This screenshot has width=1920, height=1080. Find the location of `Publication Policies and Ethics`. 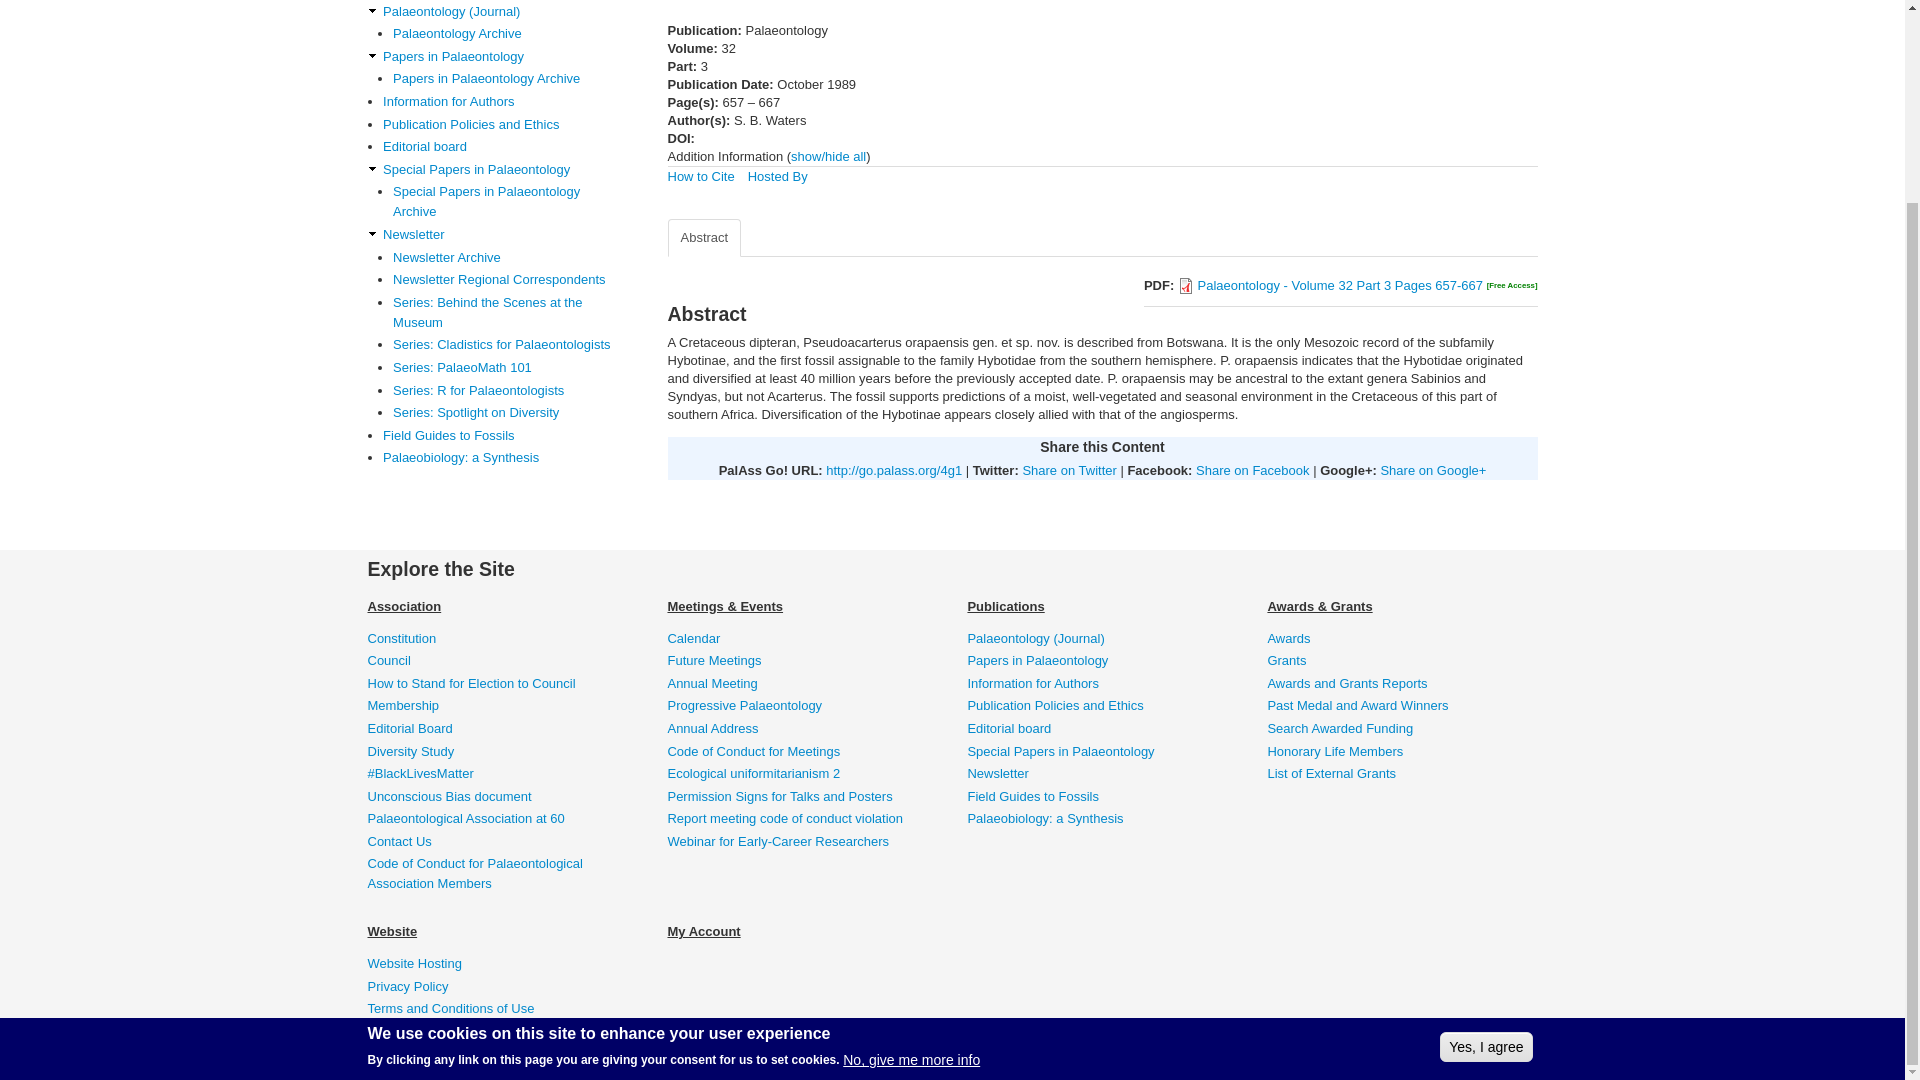

Publication Policies and Ethics is located at coordinates (506, 124).